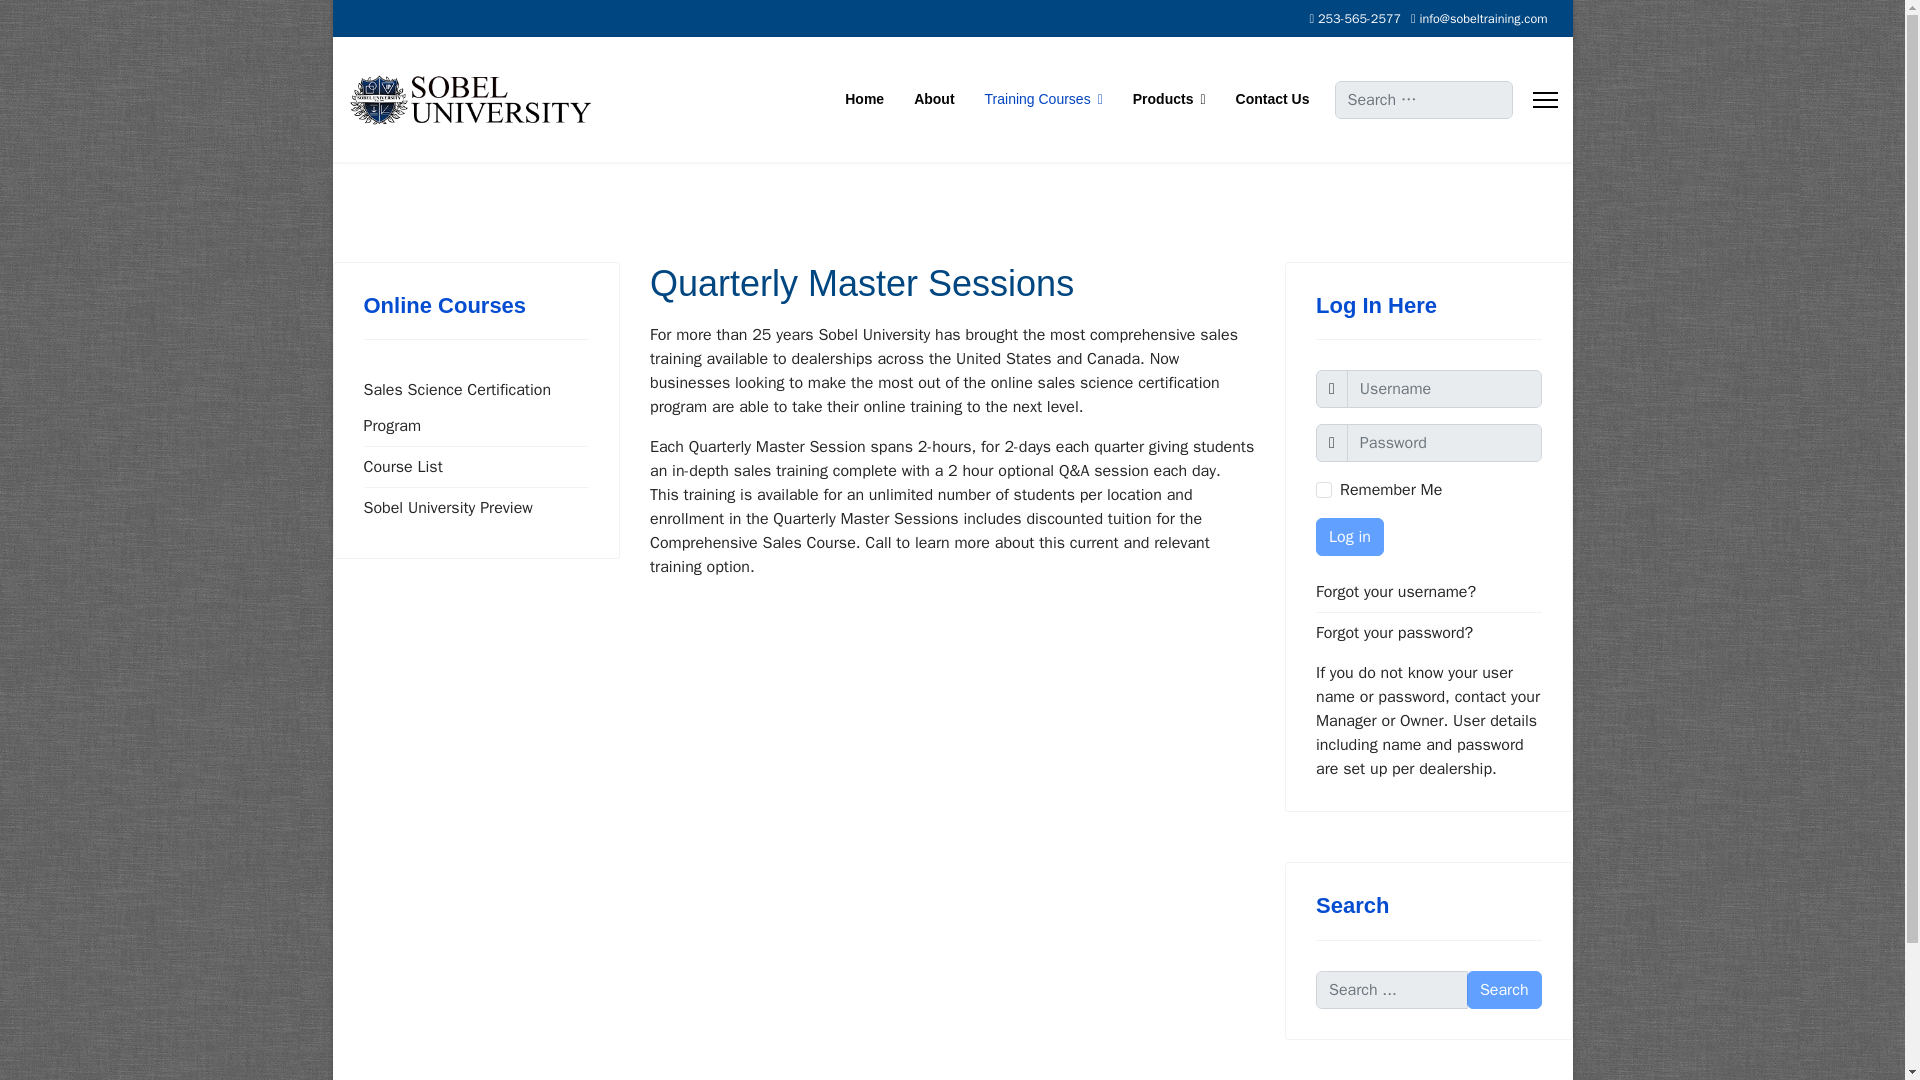 The height and width of the screenshot is (1080, 1920). What do you see at coordinates (1359, 18) in the screenshot?
I see `253-565-2577` at bounding box center [1359, 18].